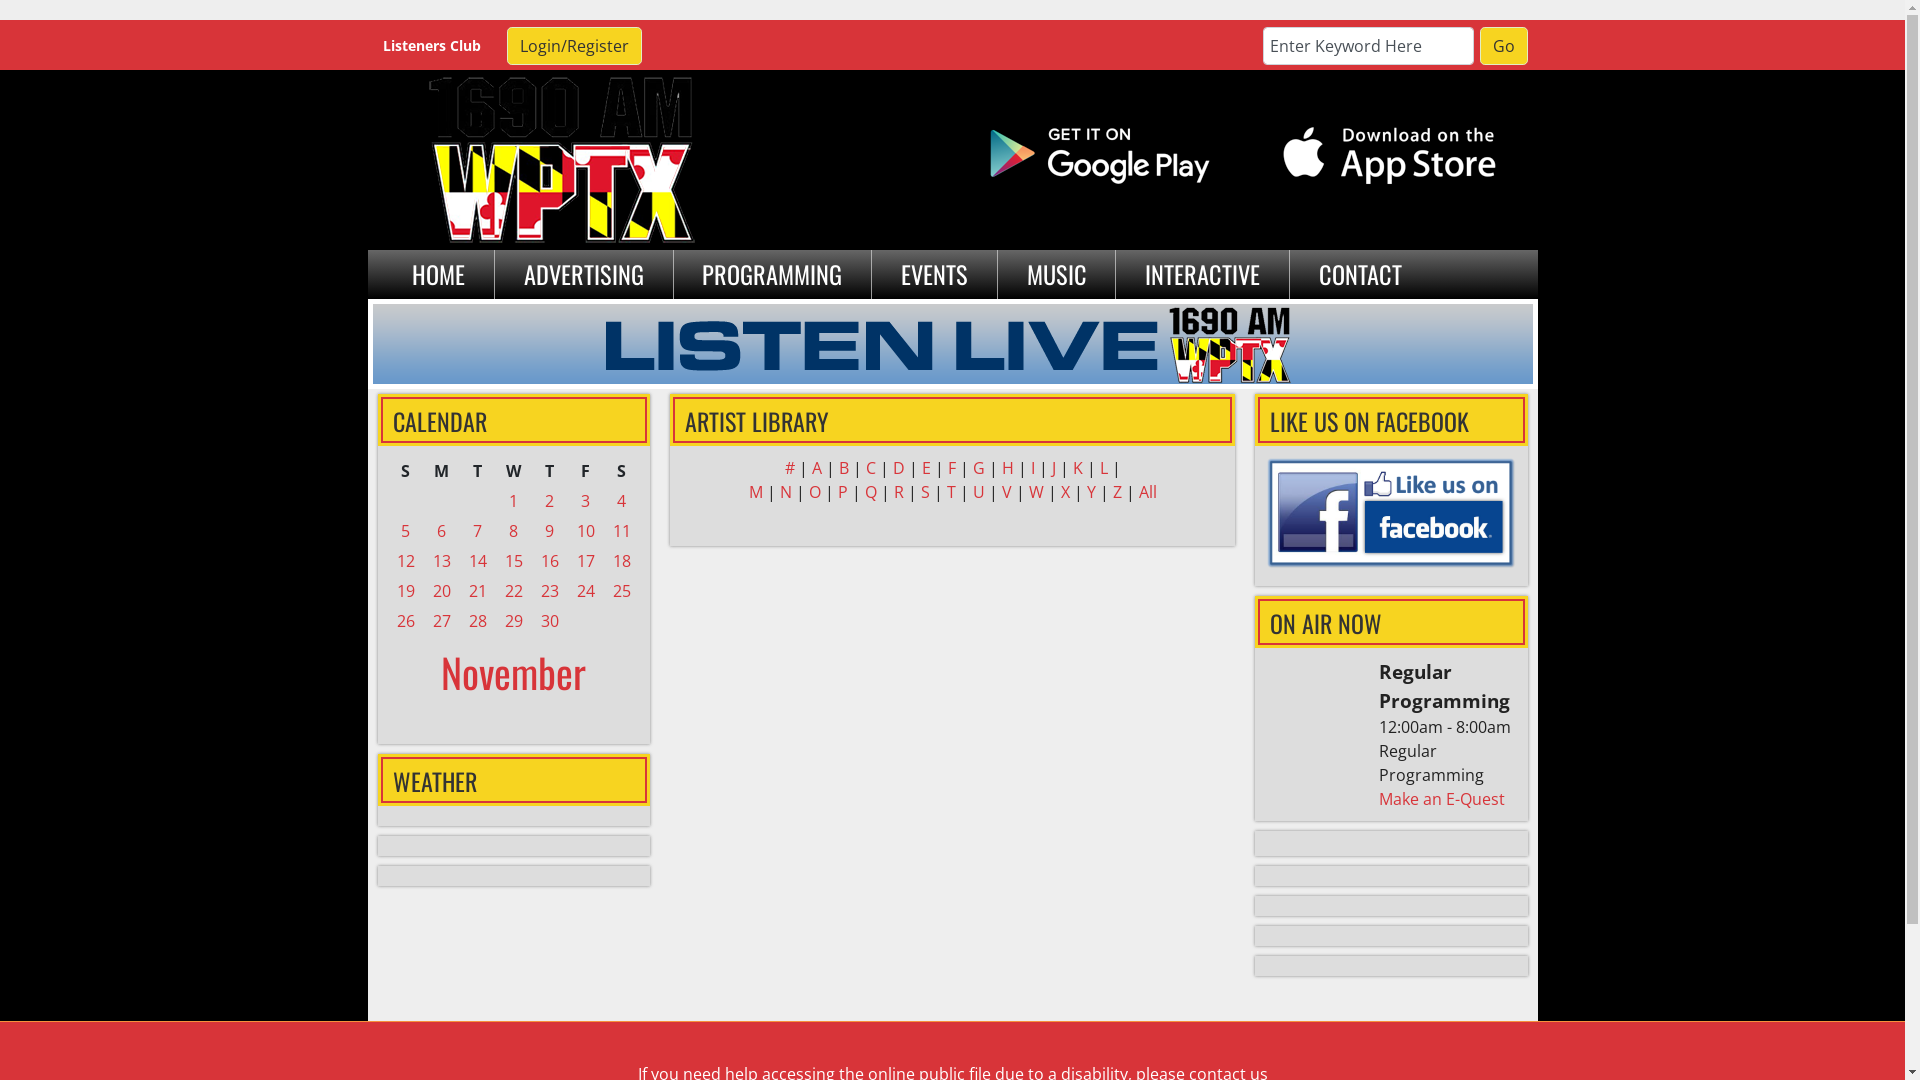  I want to click on D, so click(900, 468).